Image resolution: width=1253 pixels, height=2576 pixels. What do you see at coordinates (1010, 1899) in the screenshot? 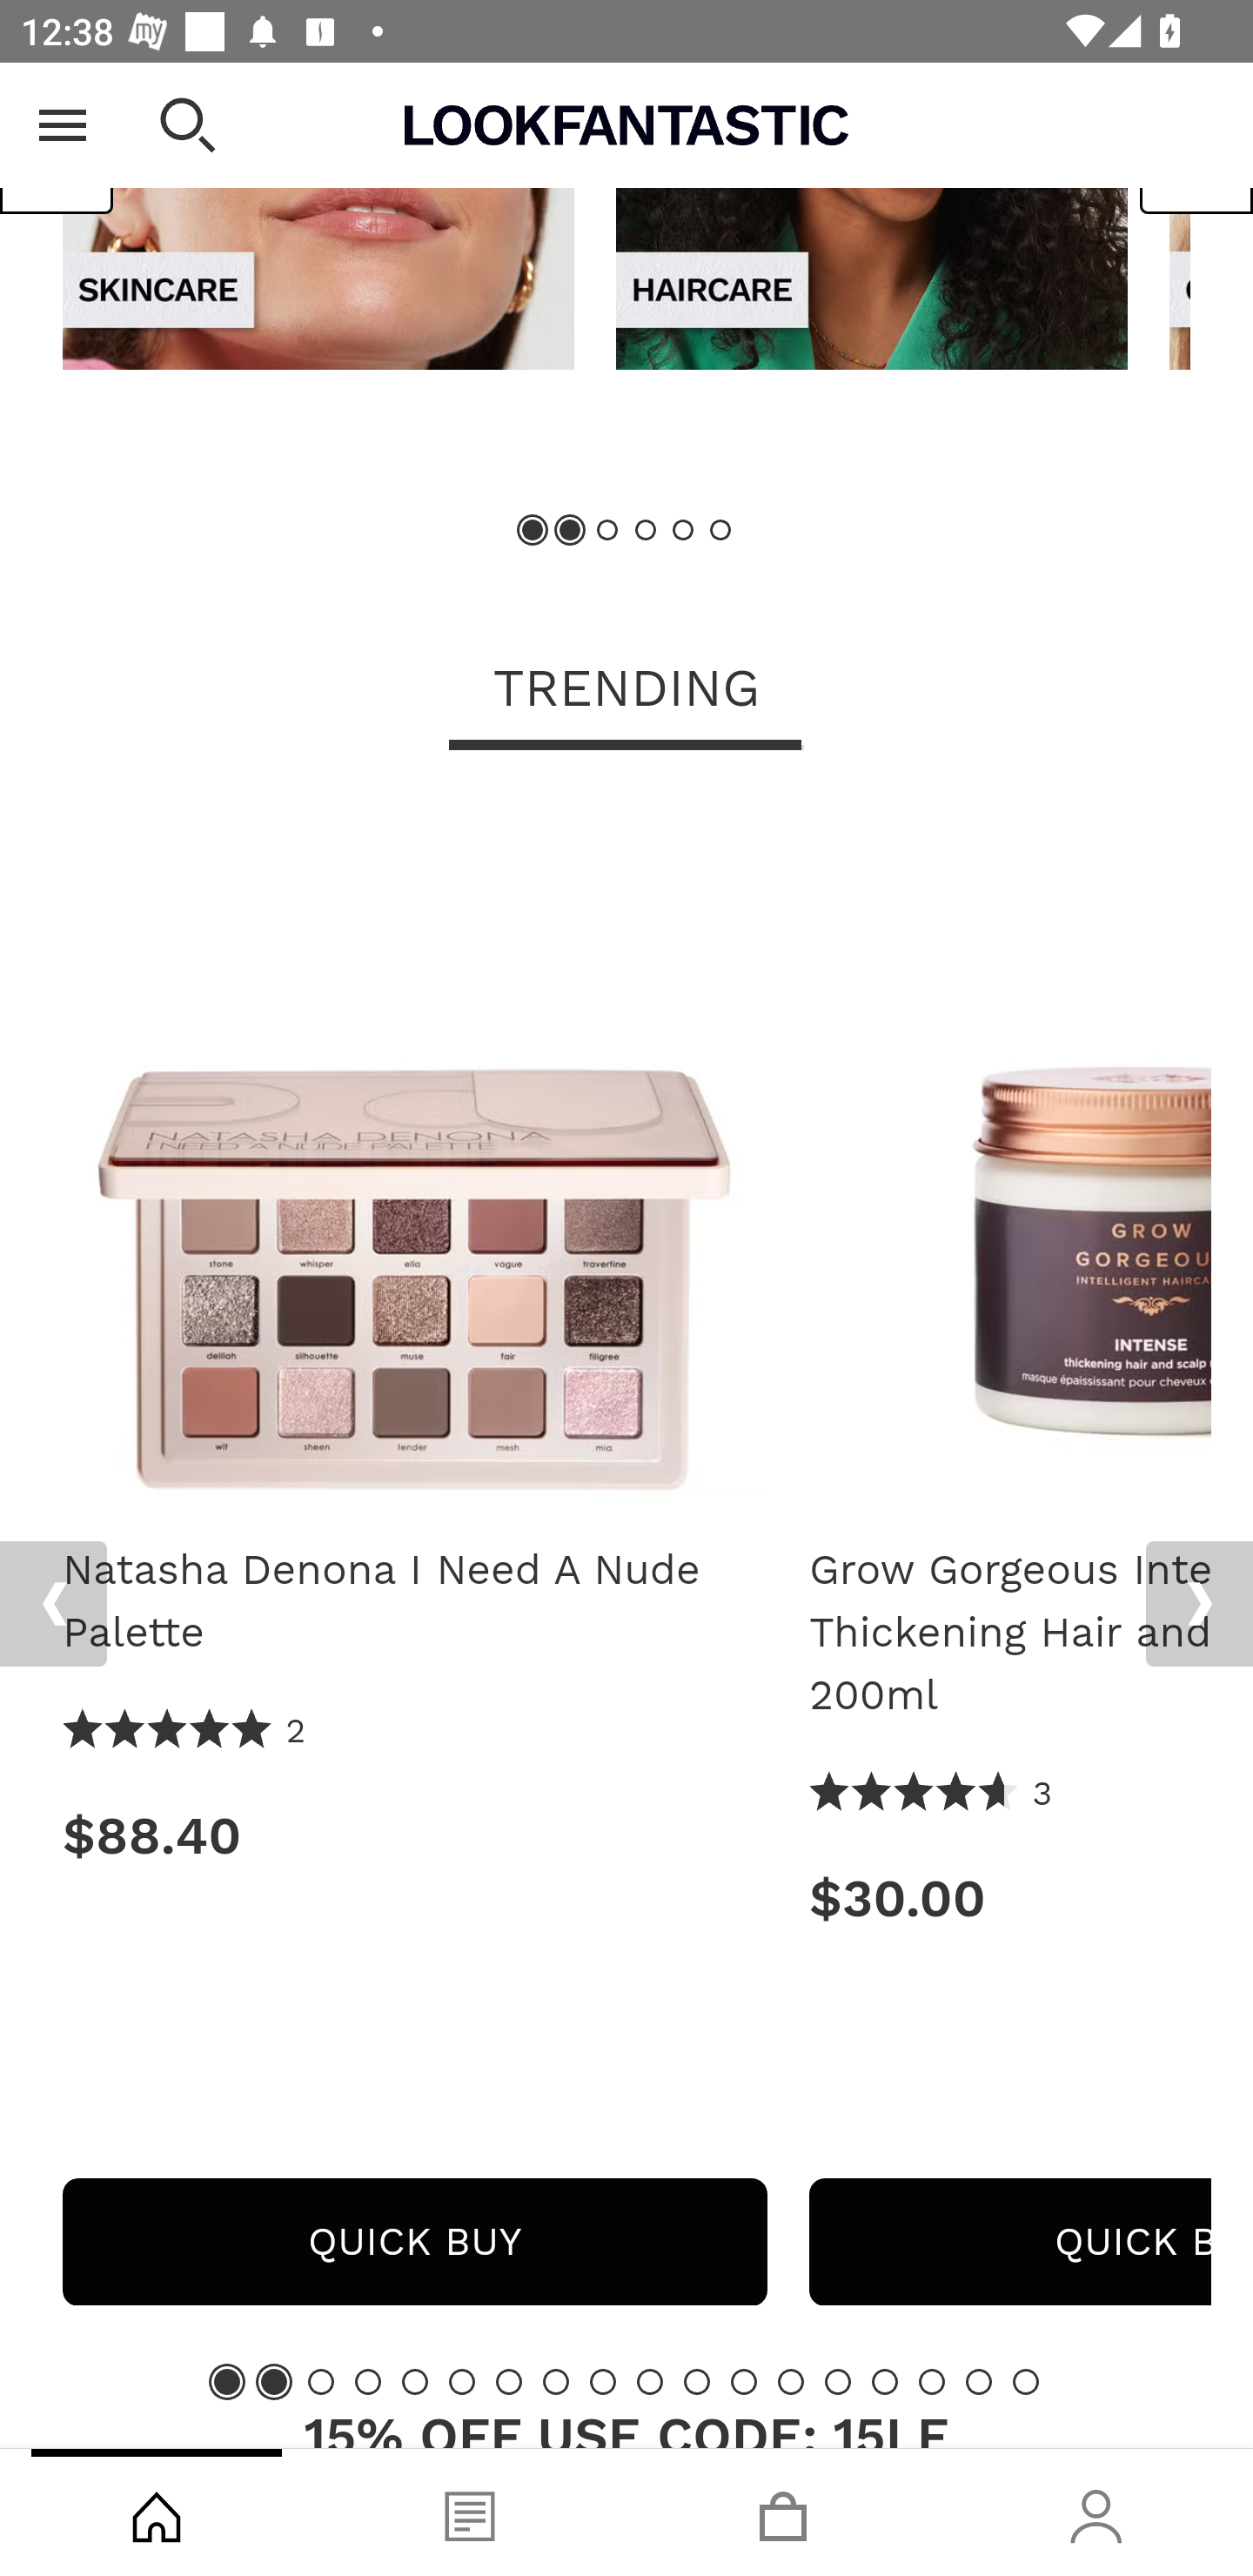
I see `Price: $30.00` at bounding box center [1010, 1899].